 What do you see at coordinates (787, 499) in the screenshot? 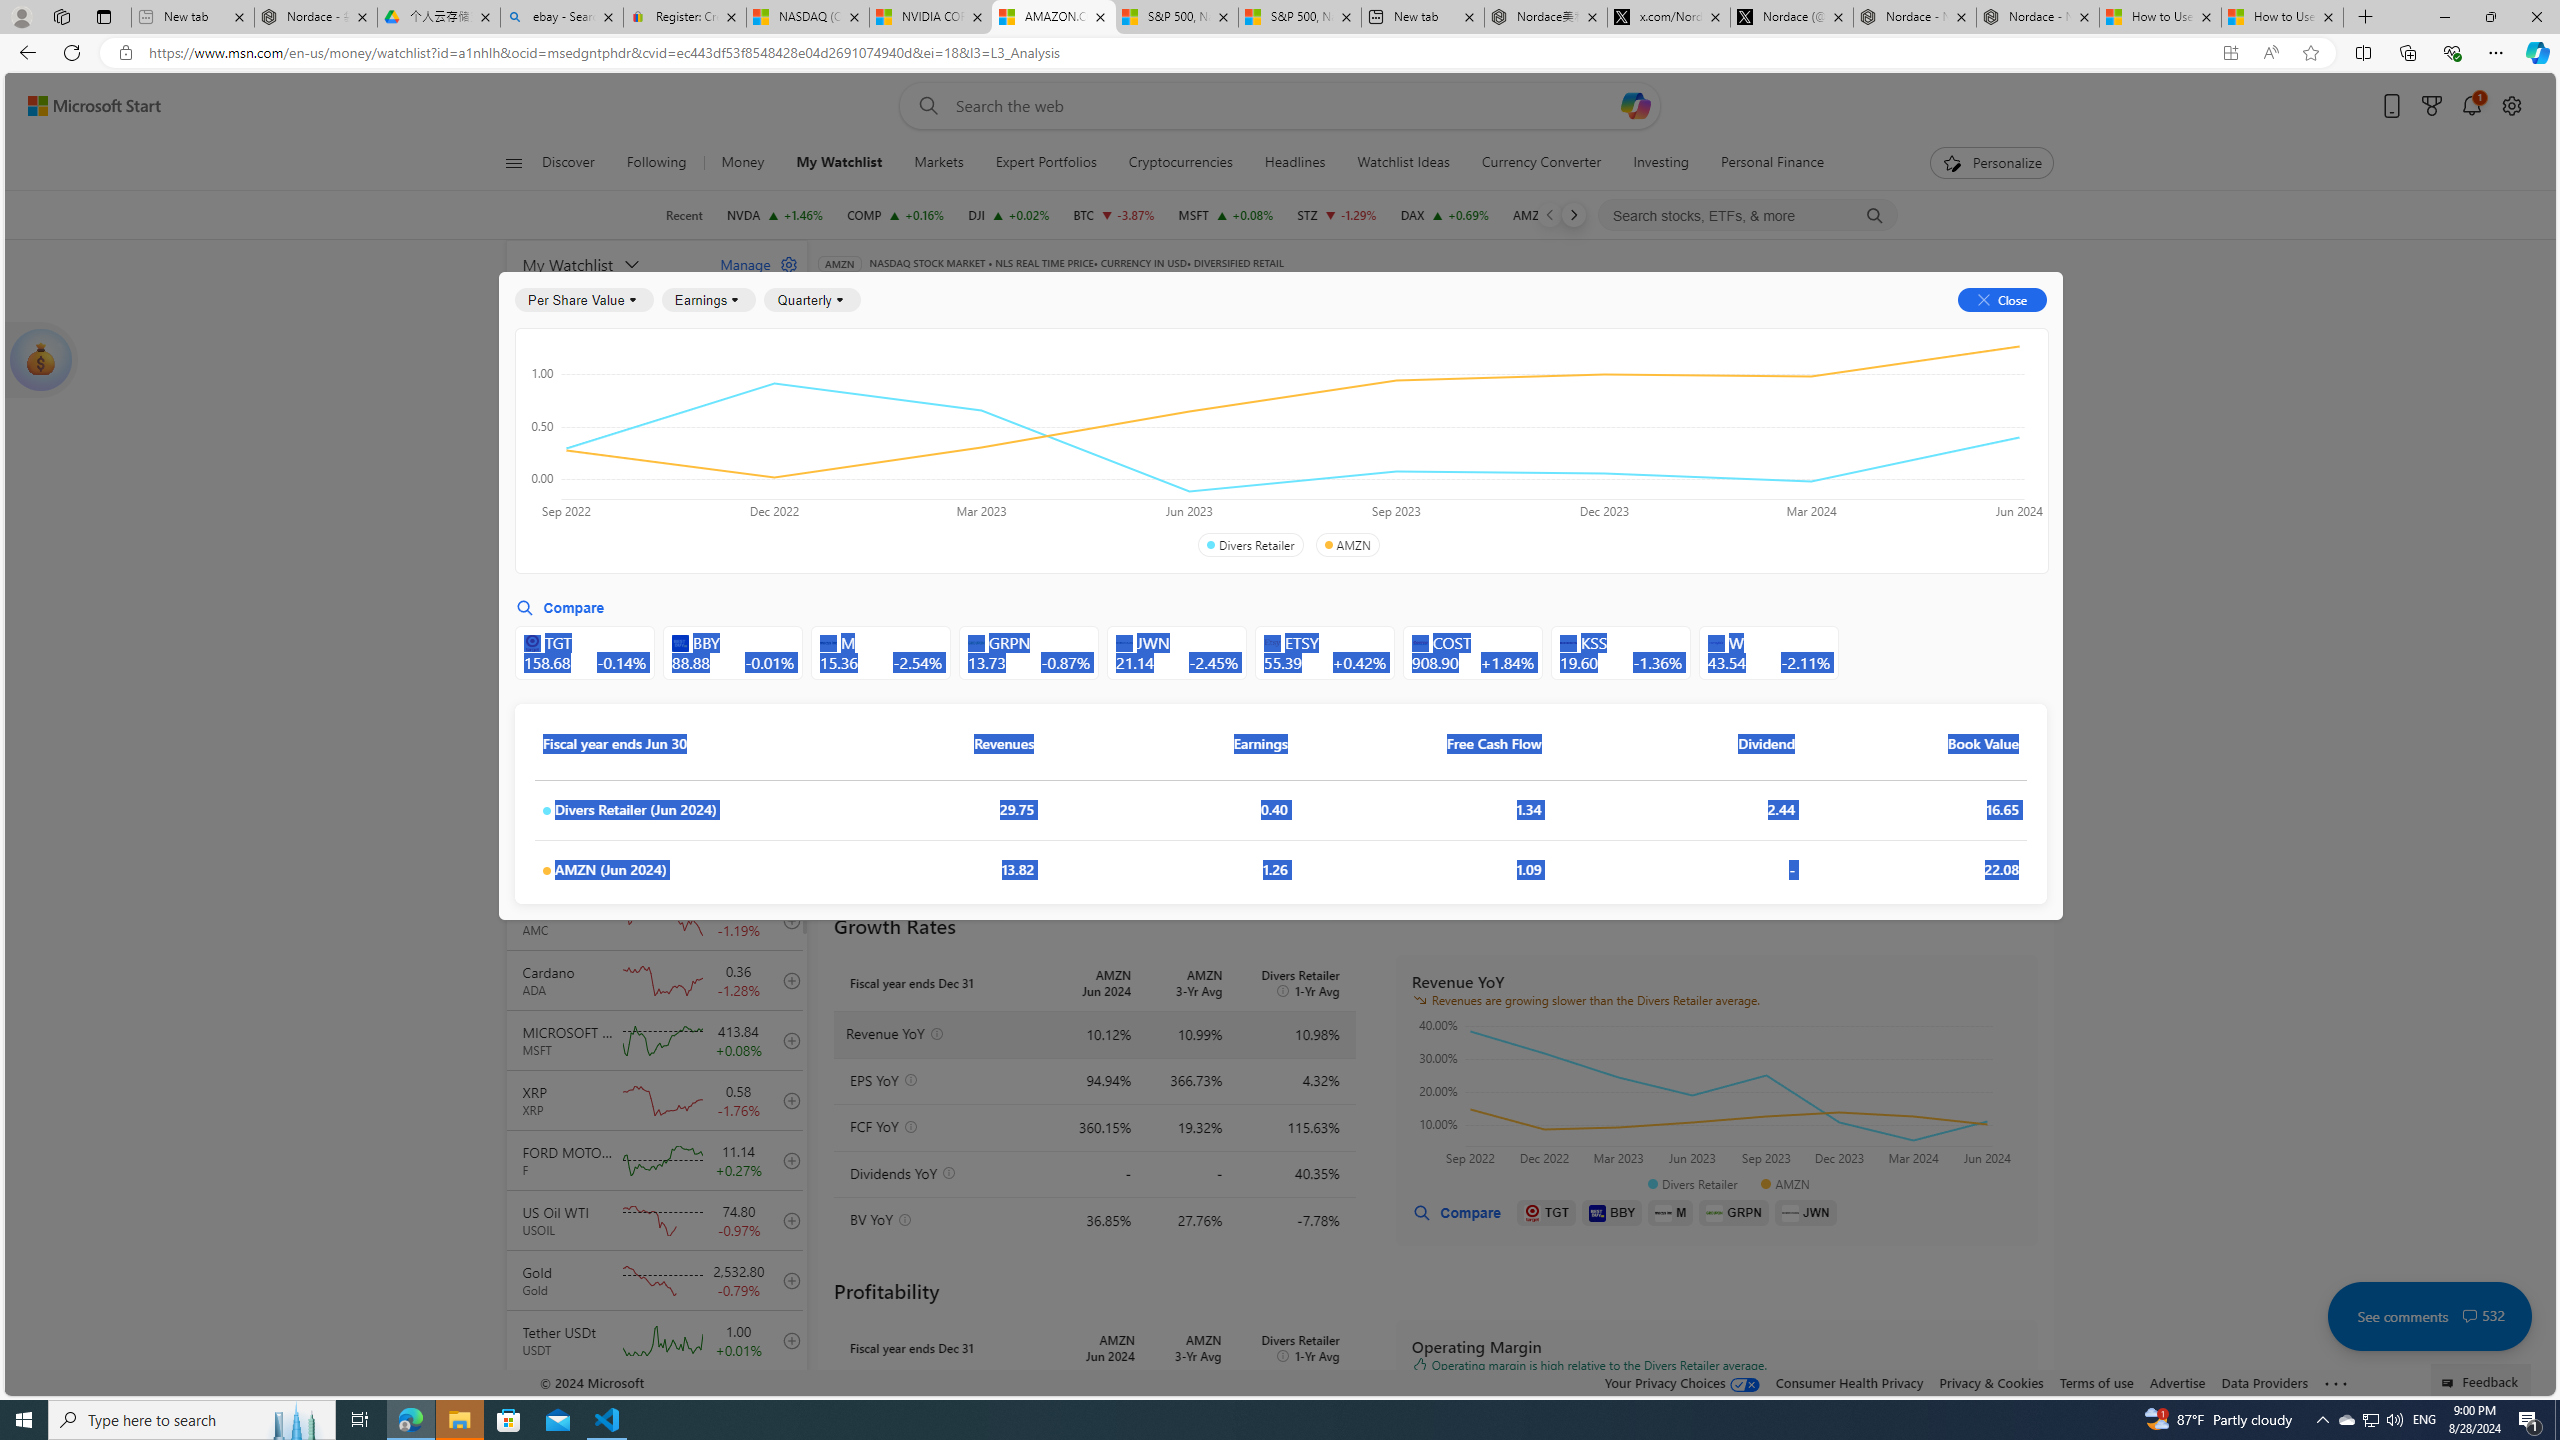
I see `remove from your watchlist` at bounding box center [787, 499].